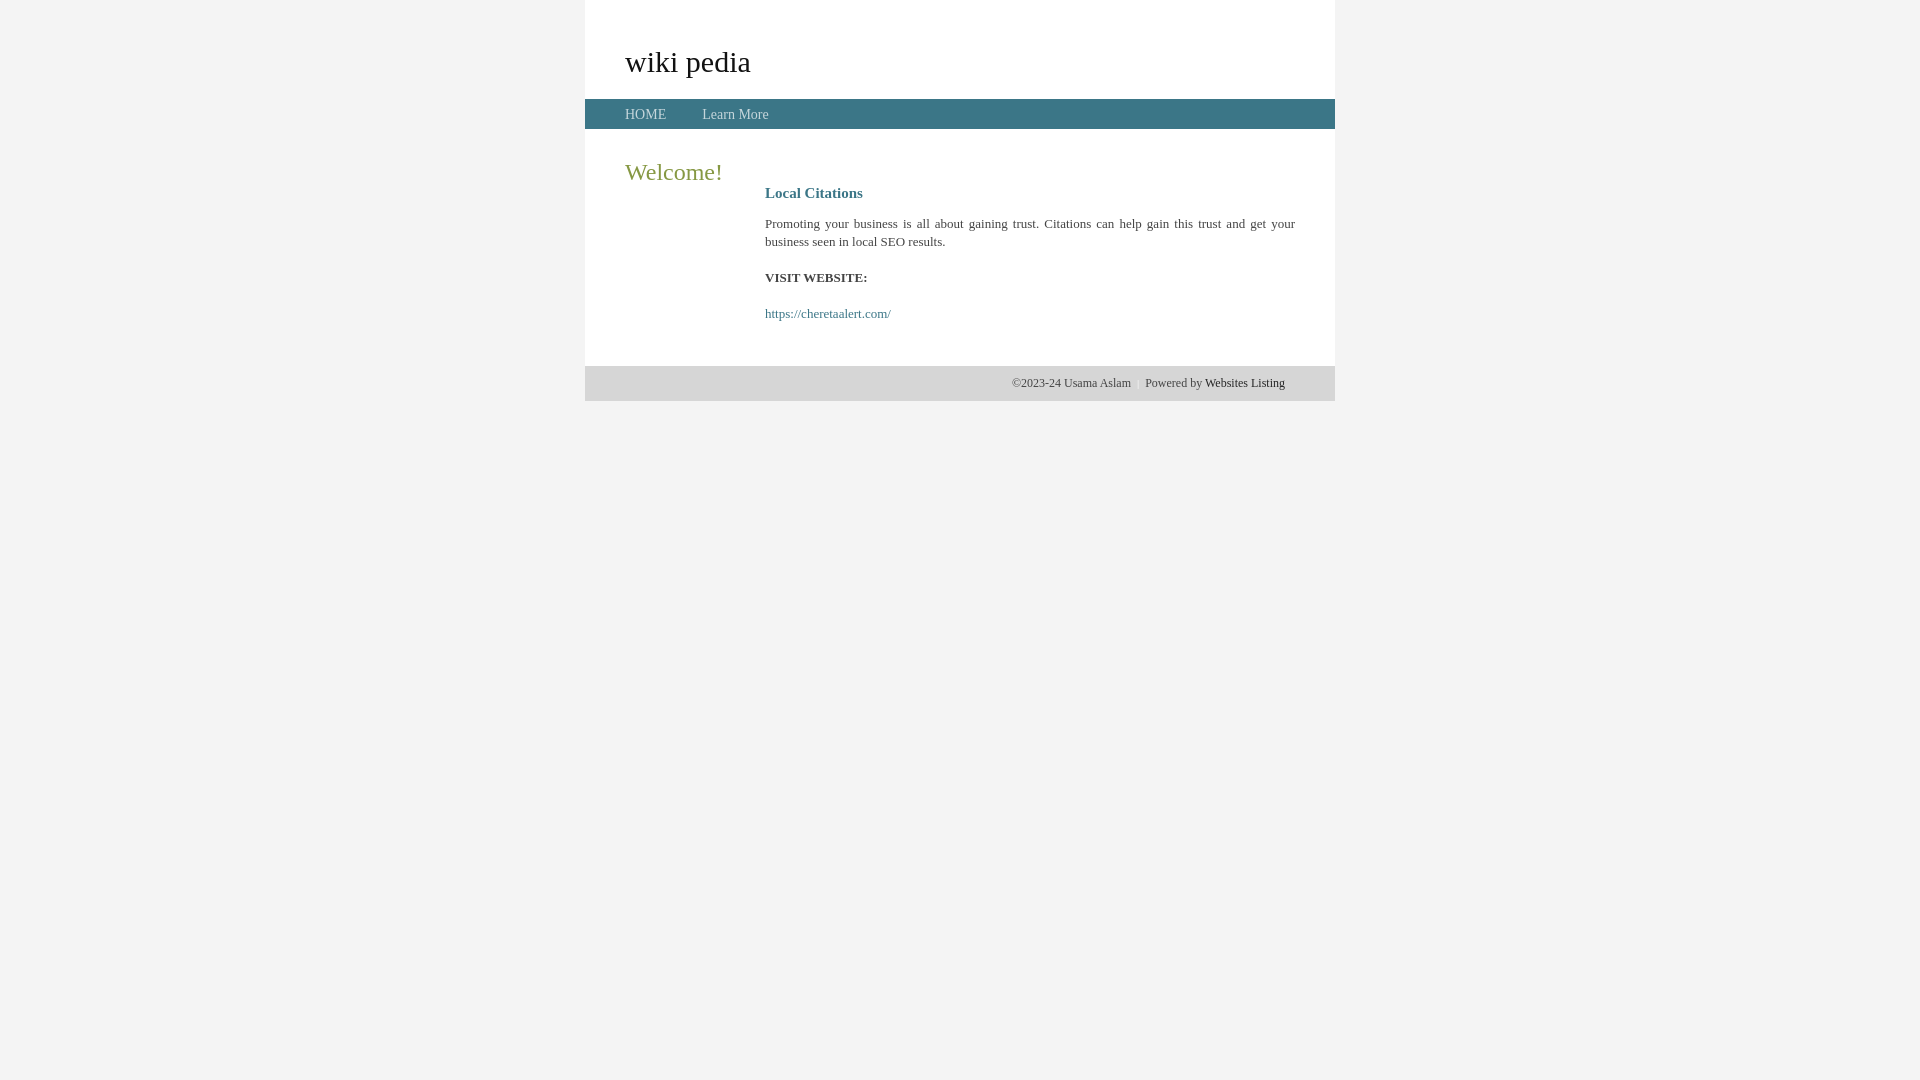 Image resolution: width=1920 pixels, height=1080 pixels. What do you see at coordinates (828, 314) in the screenshot?
I see `https://cheretaalert.com/` at bounding box center [828, 314].